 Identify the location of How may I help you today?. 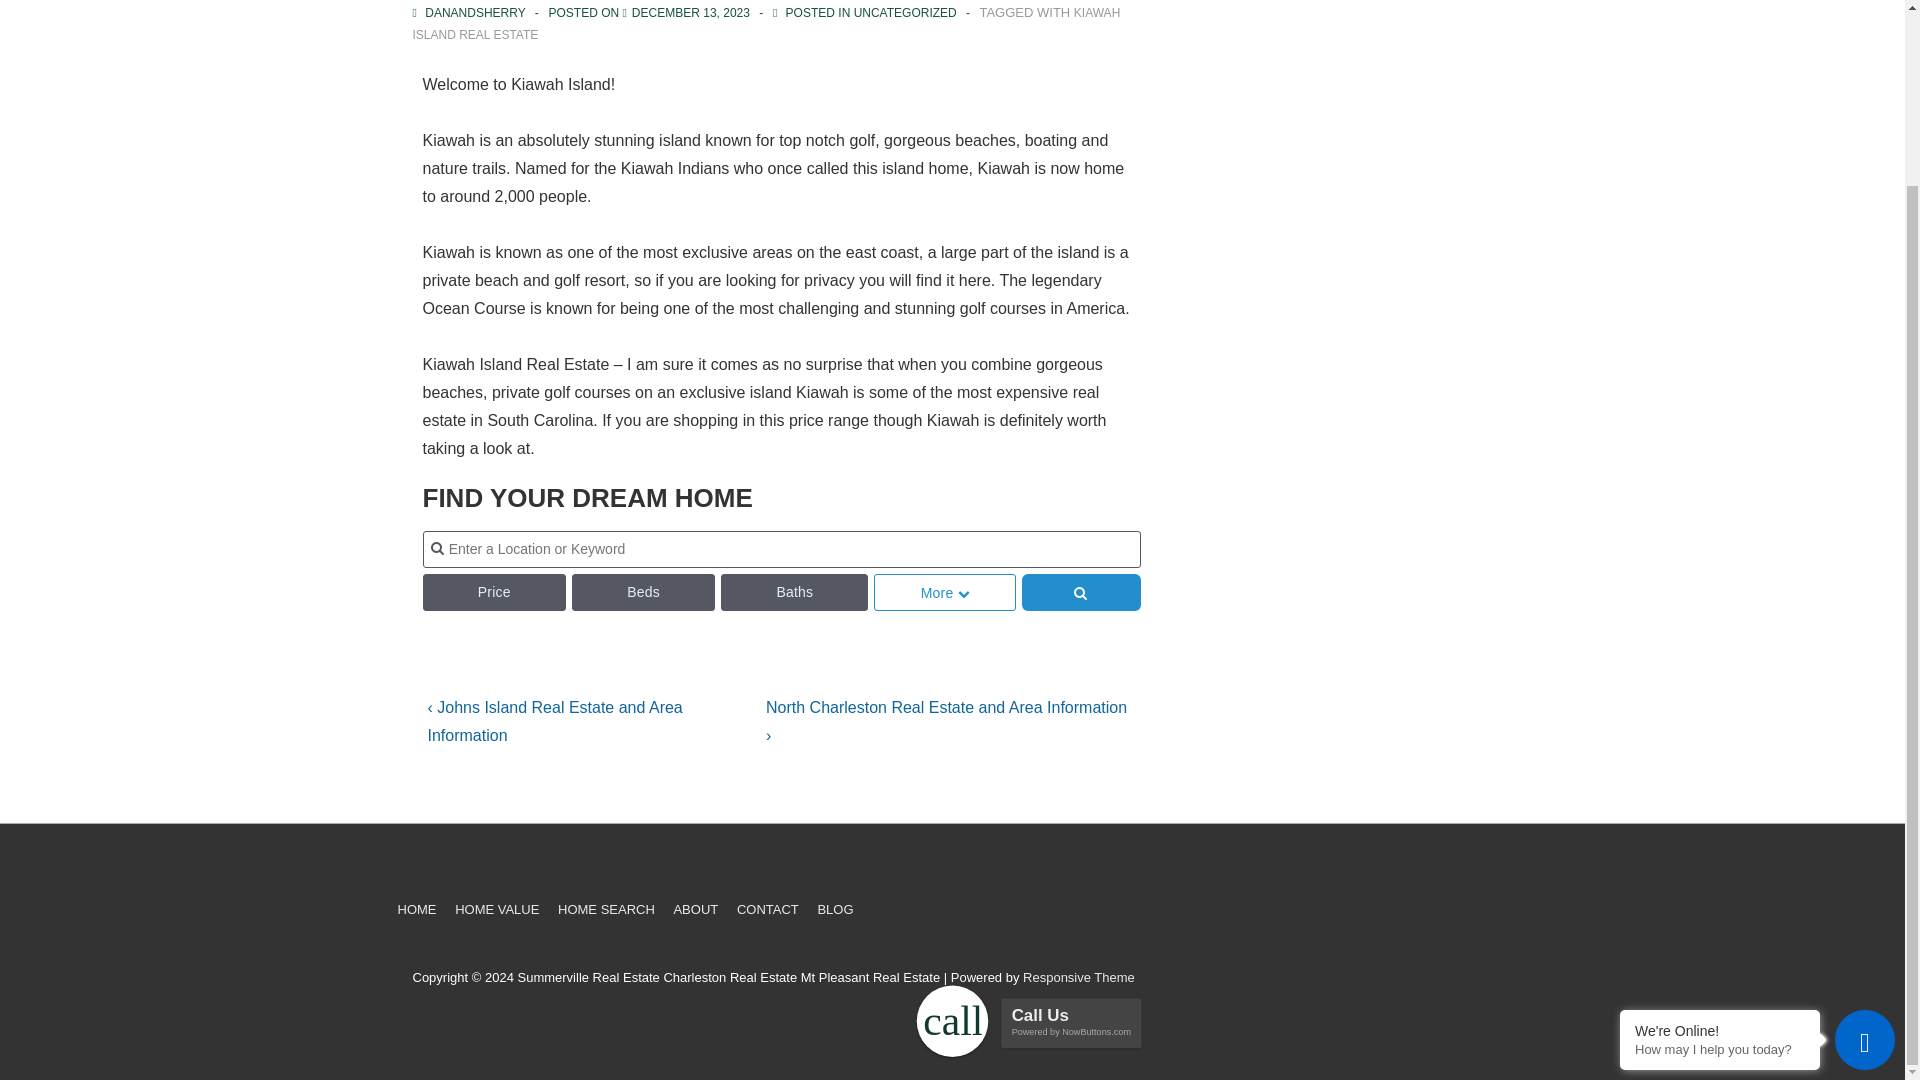
(1720, 838).